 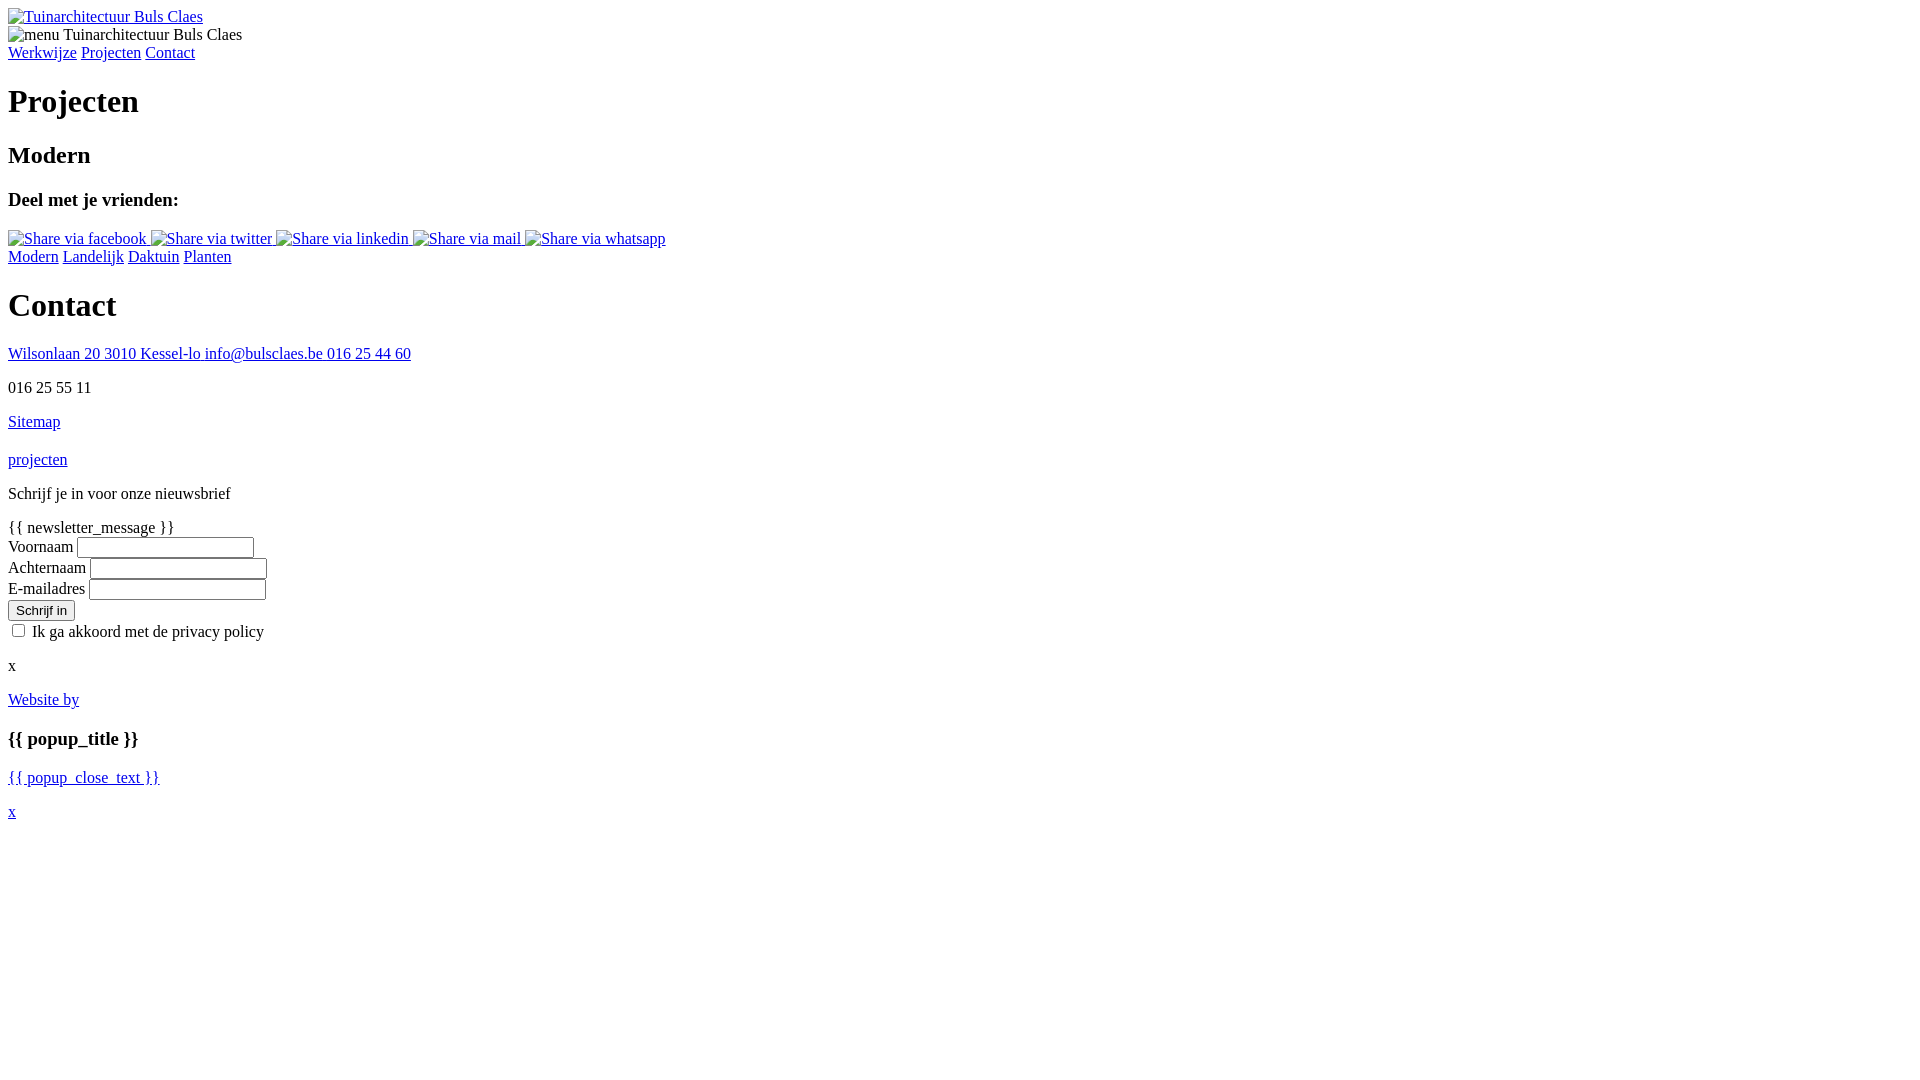 I want to click on info@bulsclaes.be, so click(x=266, y=354).